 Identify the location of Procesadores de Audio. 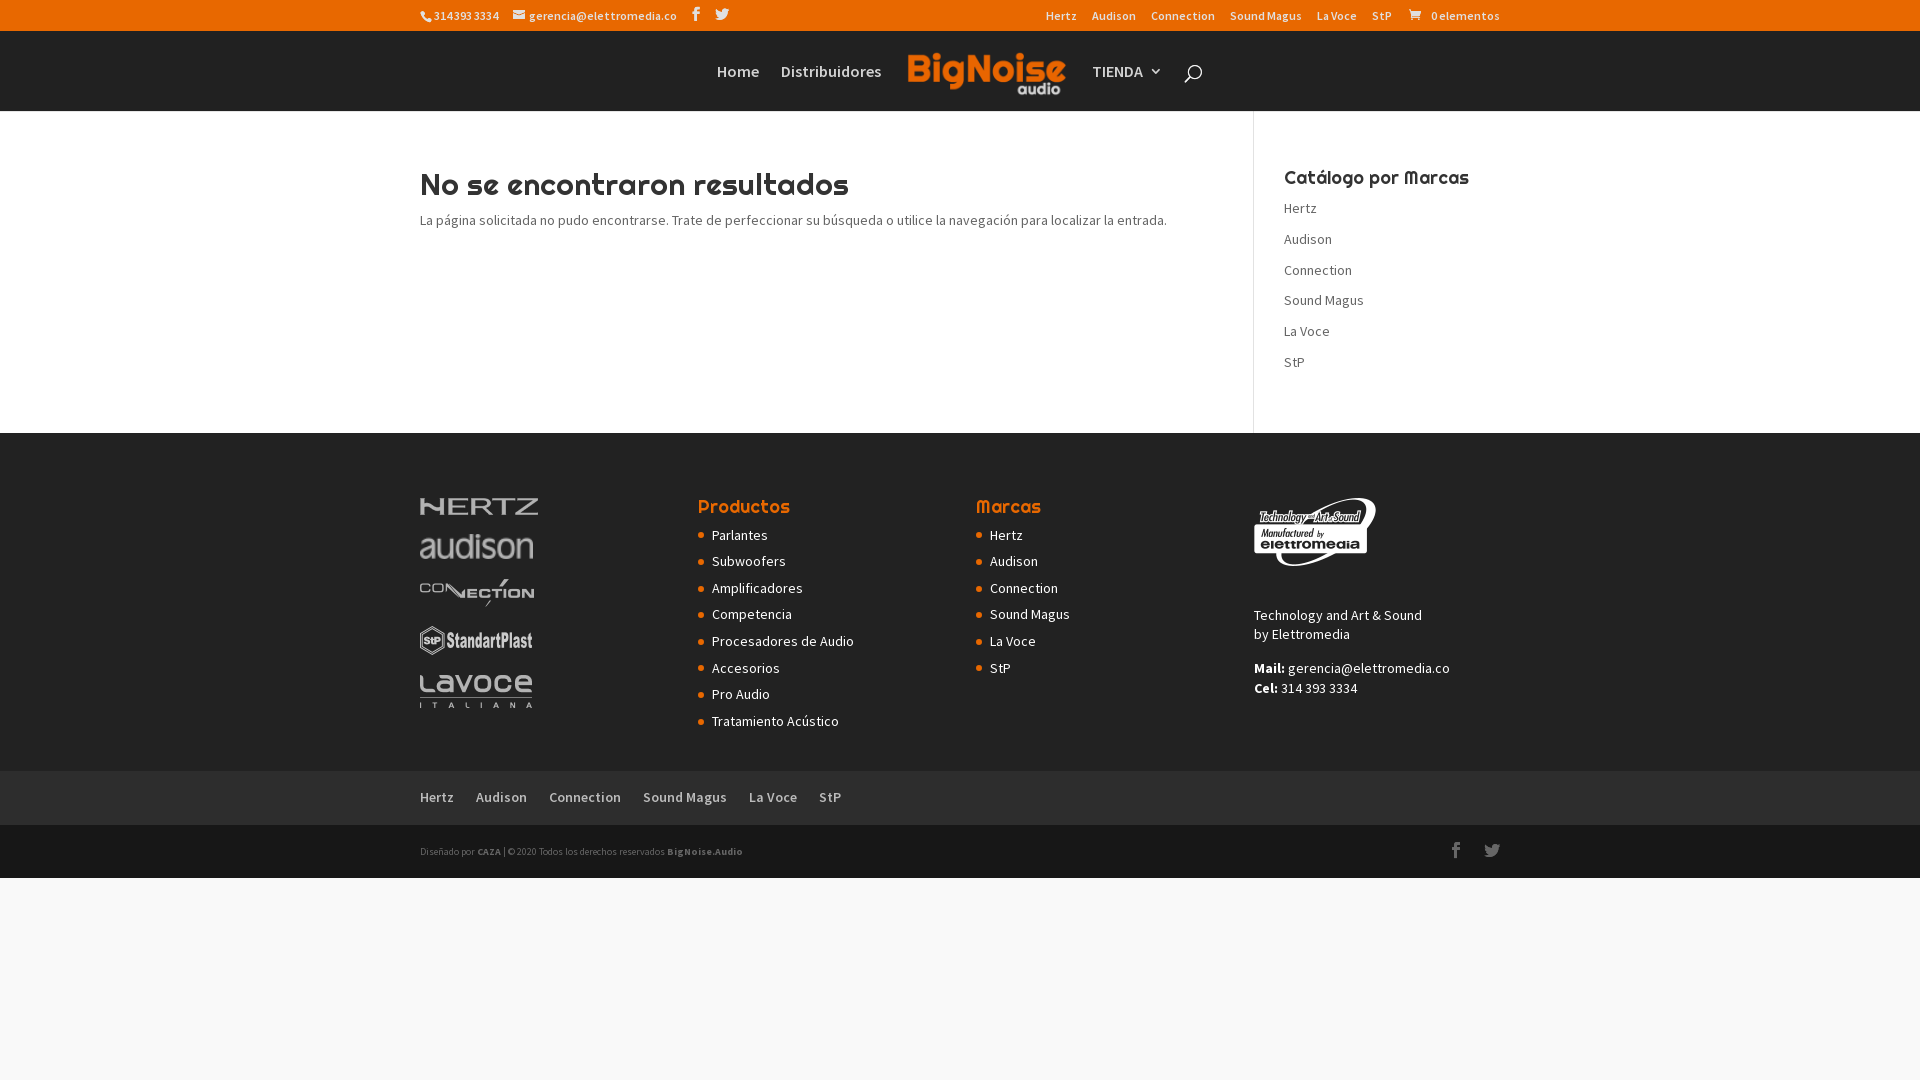
(783, 641).